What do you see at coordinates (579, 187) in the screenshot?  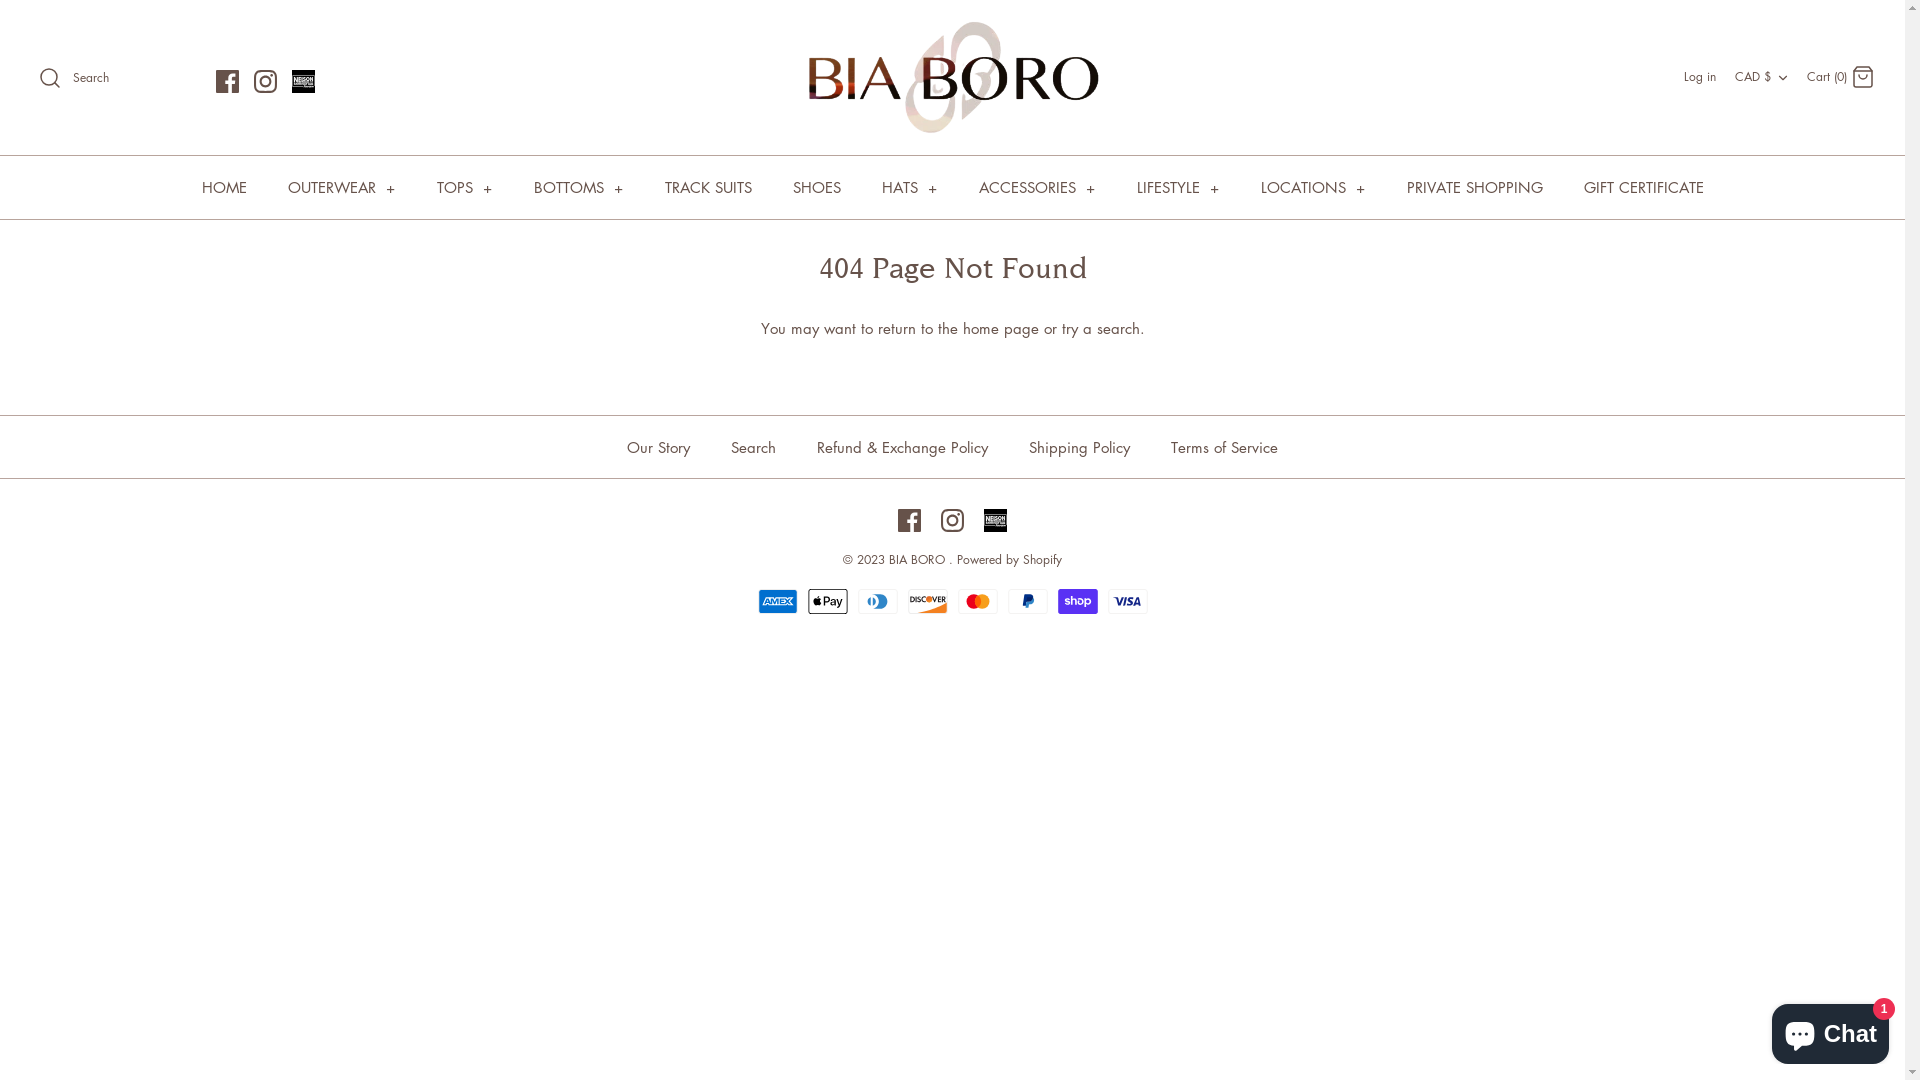 I see `BOTTOMS +` at bounding box center [579, 187].